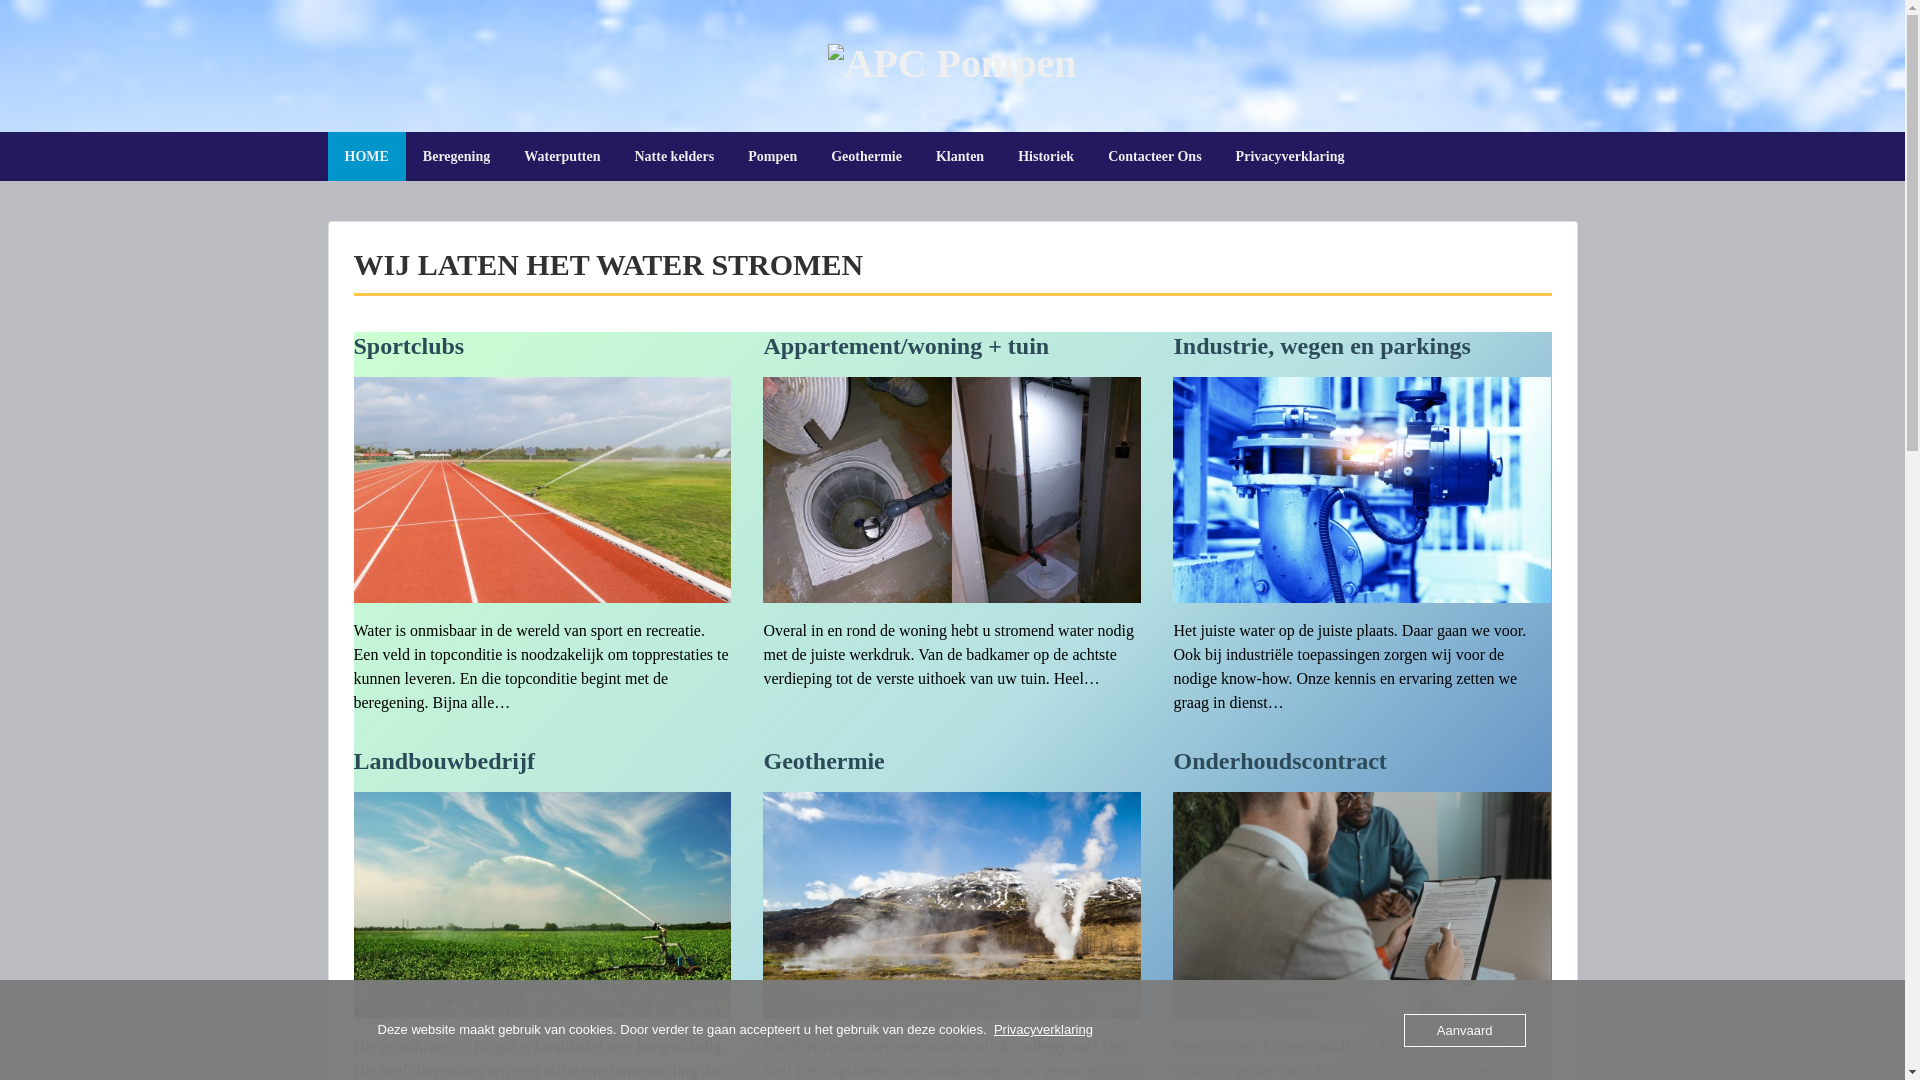 The width and height of the screenshot is (1920, 1080). What do you see at coordinates (444, 760) in the screenshot?
I see `Landbouwbedrijf` at bounding box center [444, 760].